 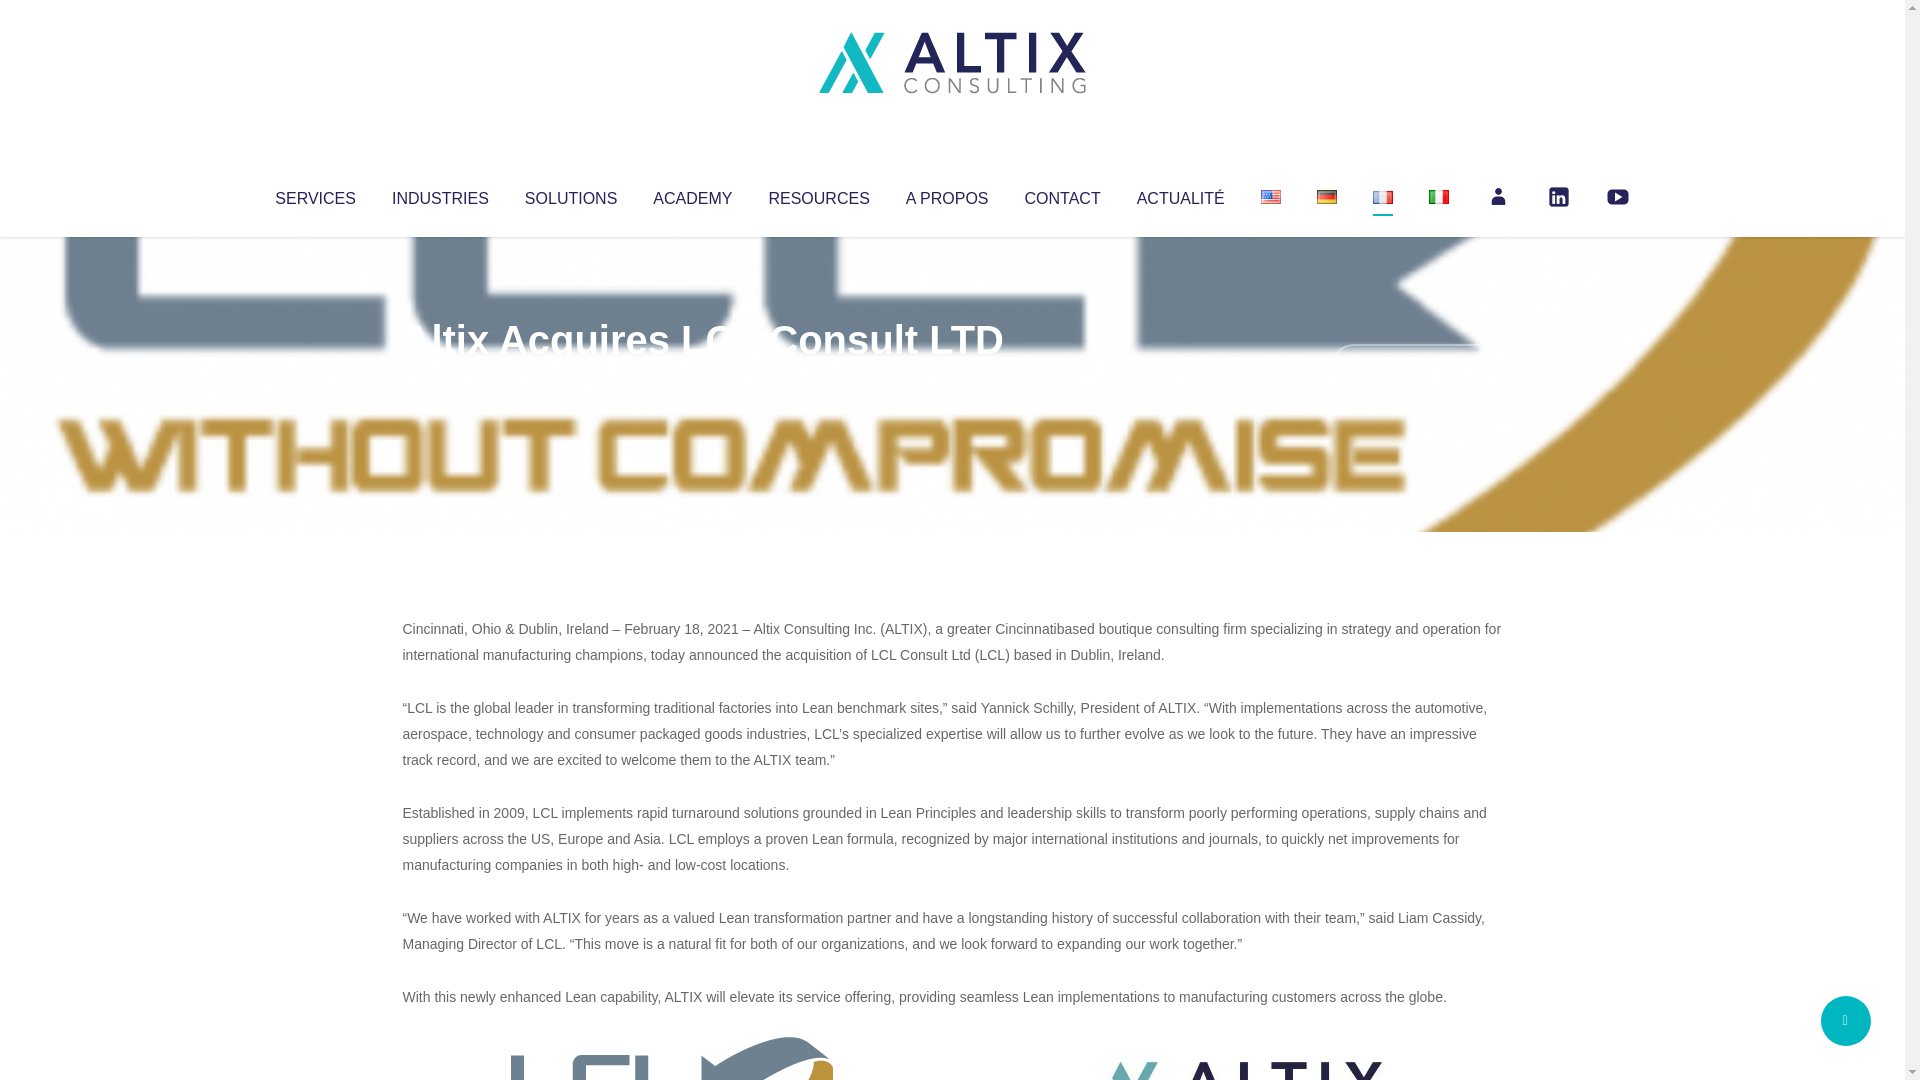 What do you see at coordinates (570, 194) in the screenshot?
I see `SOLUTIONS` at bounding box center [570, 194].